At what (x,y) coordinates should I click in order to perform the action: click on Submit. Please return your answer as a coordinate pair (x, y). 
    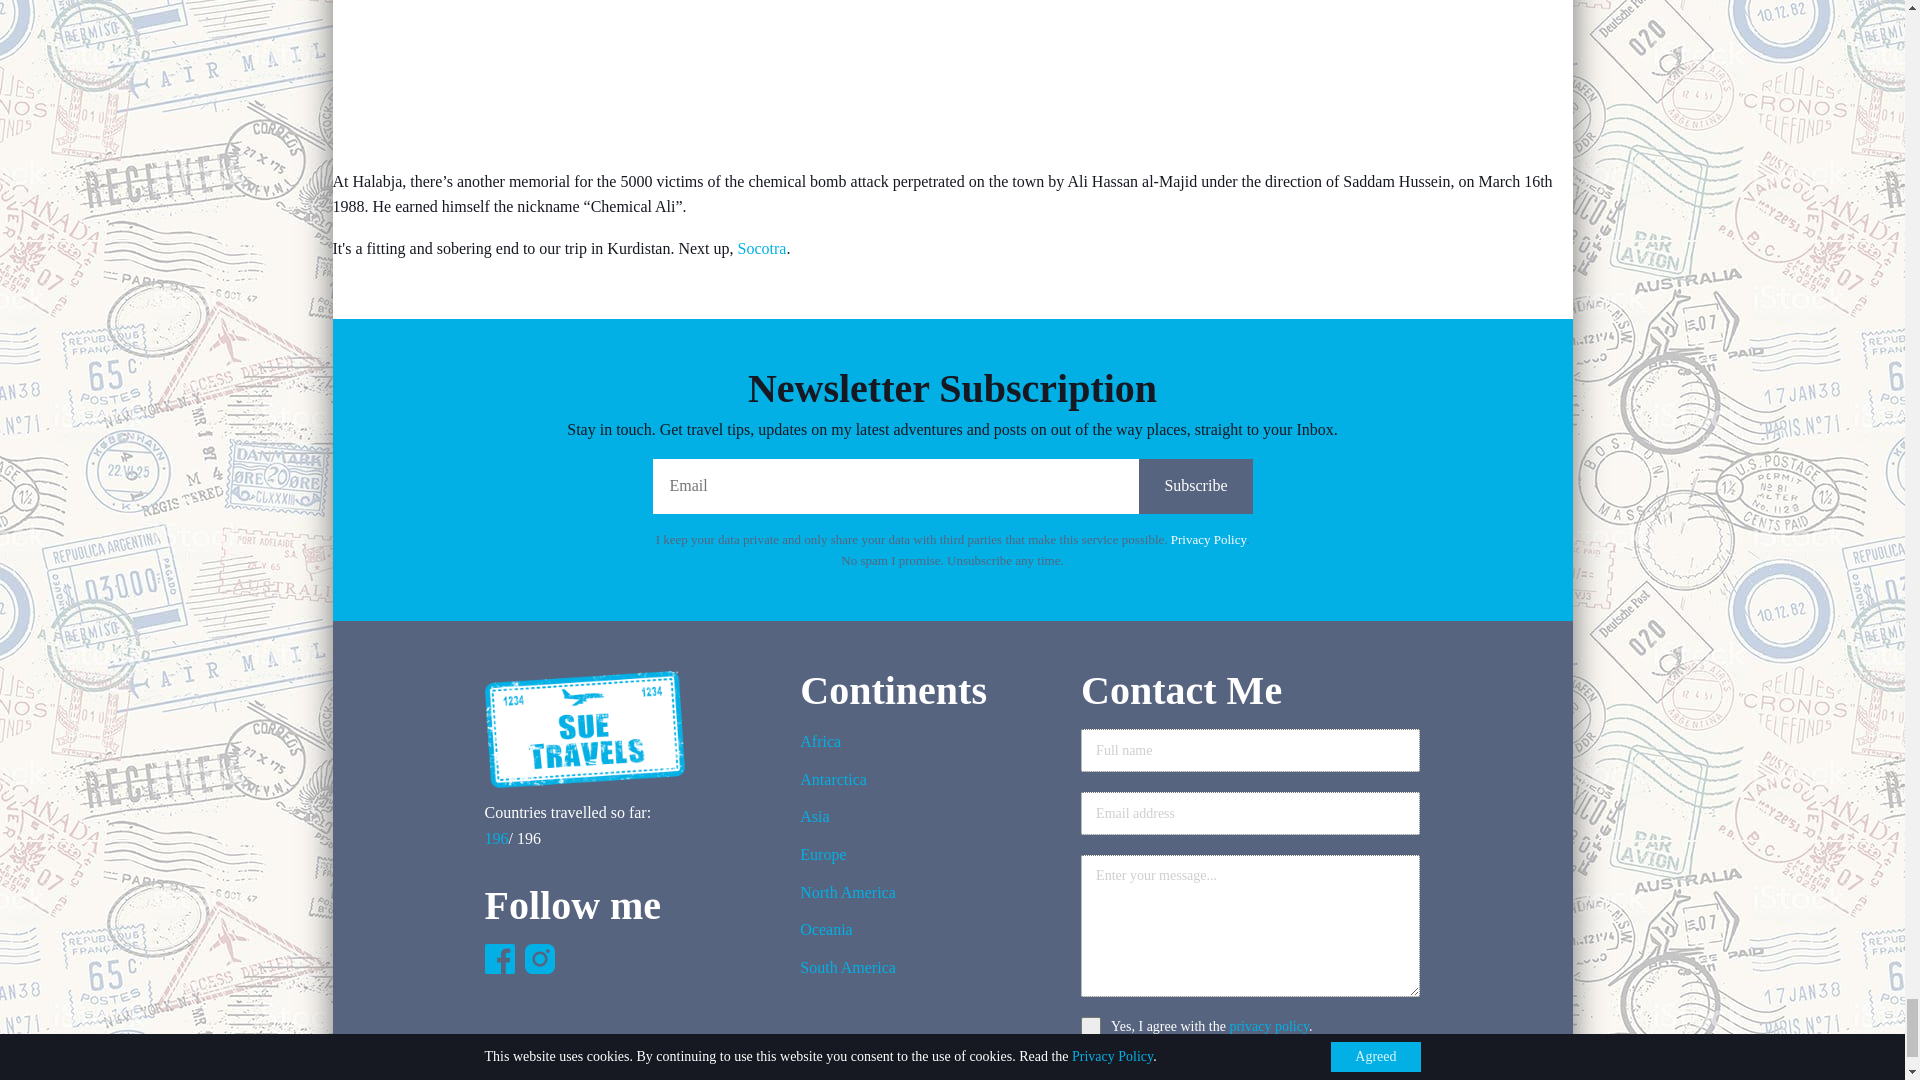
    Looking at the image, I should click on (1130, 1068).